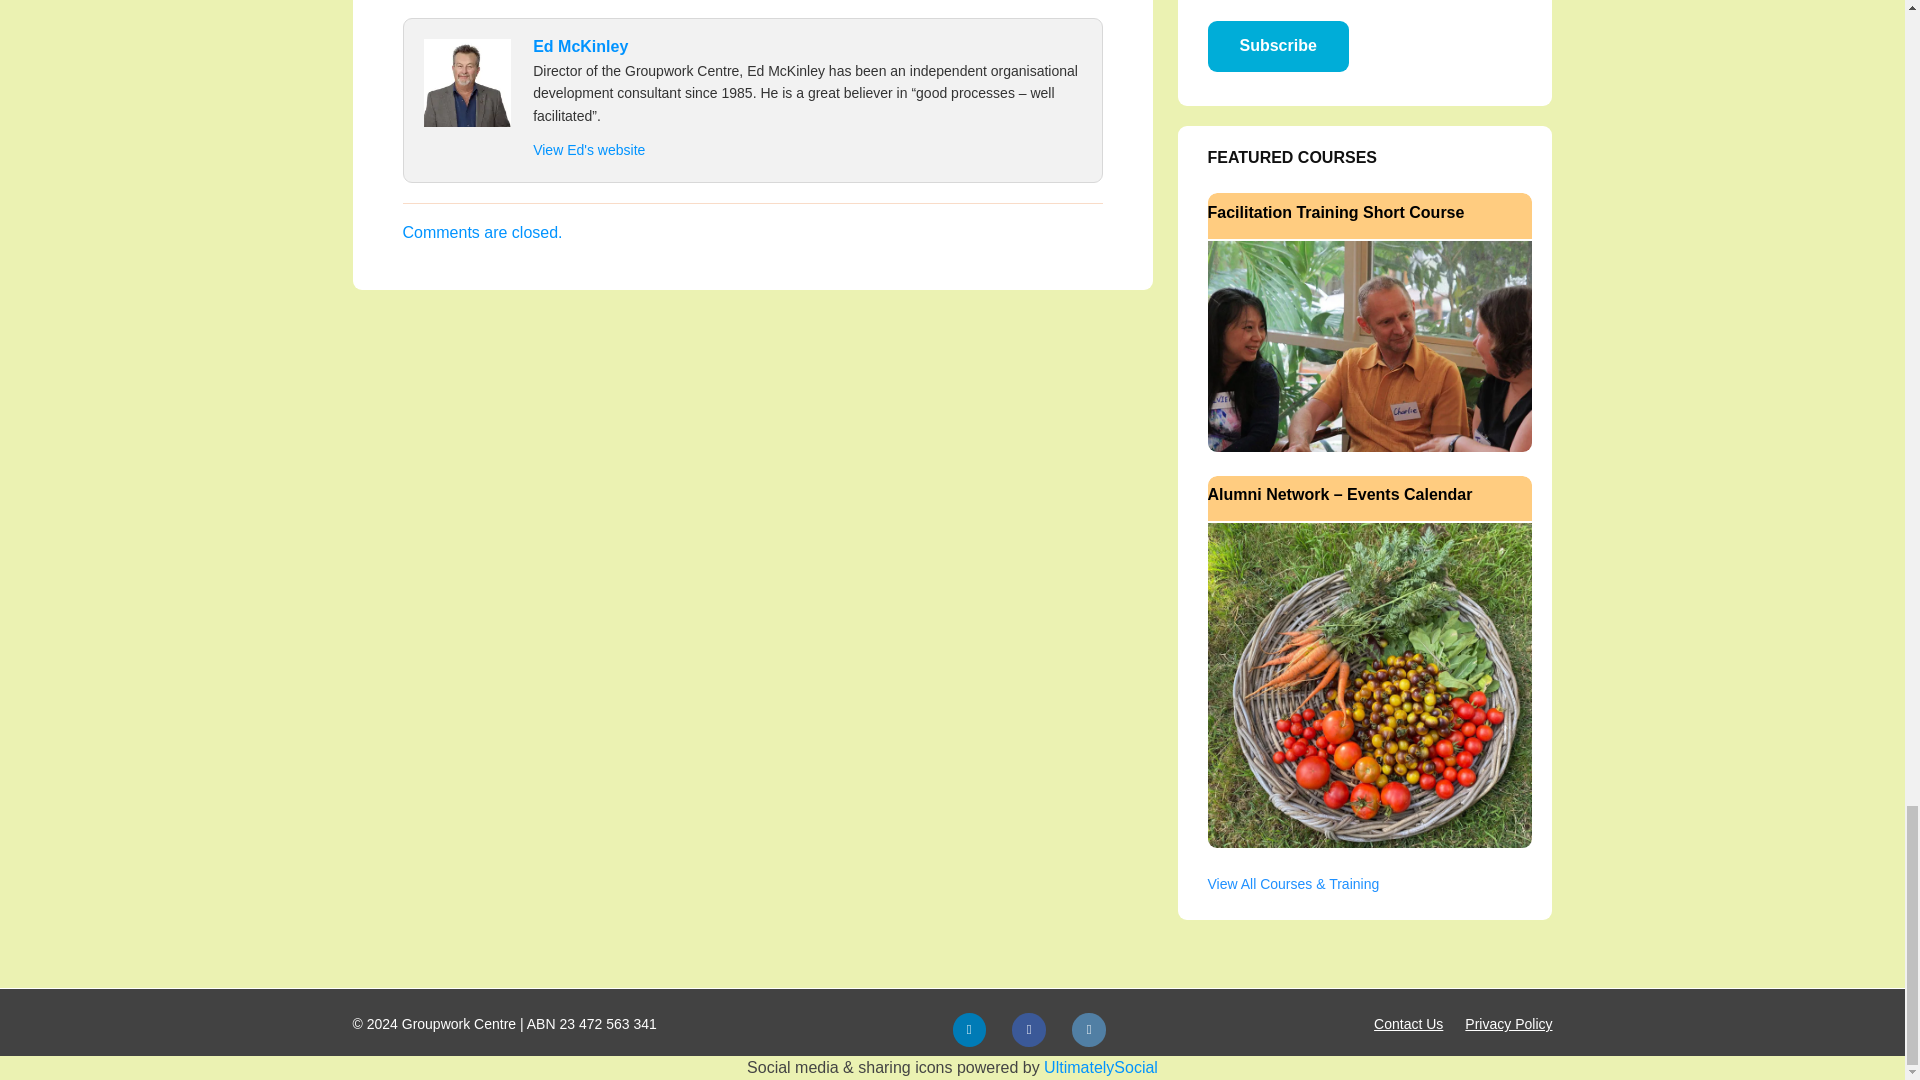 This screenshot has width=1920, height=1080. I want to click on Instagram, so click(1088, 1030).